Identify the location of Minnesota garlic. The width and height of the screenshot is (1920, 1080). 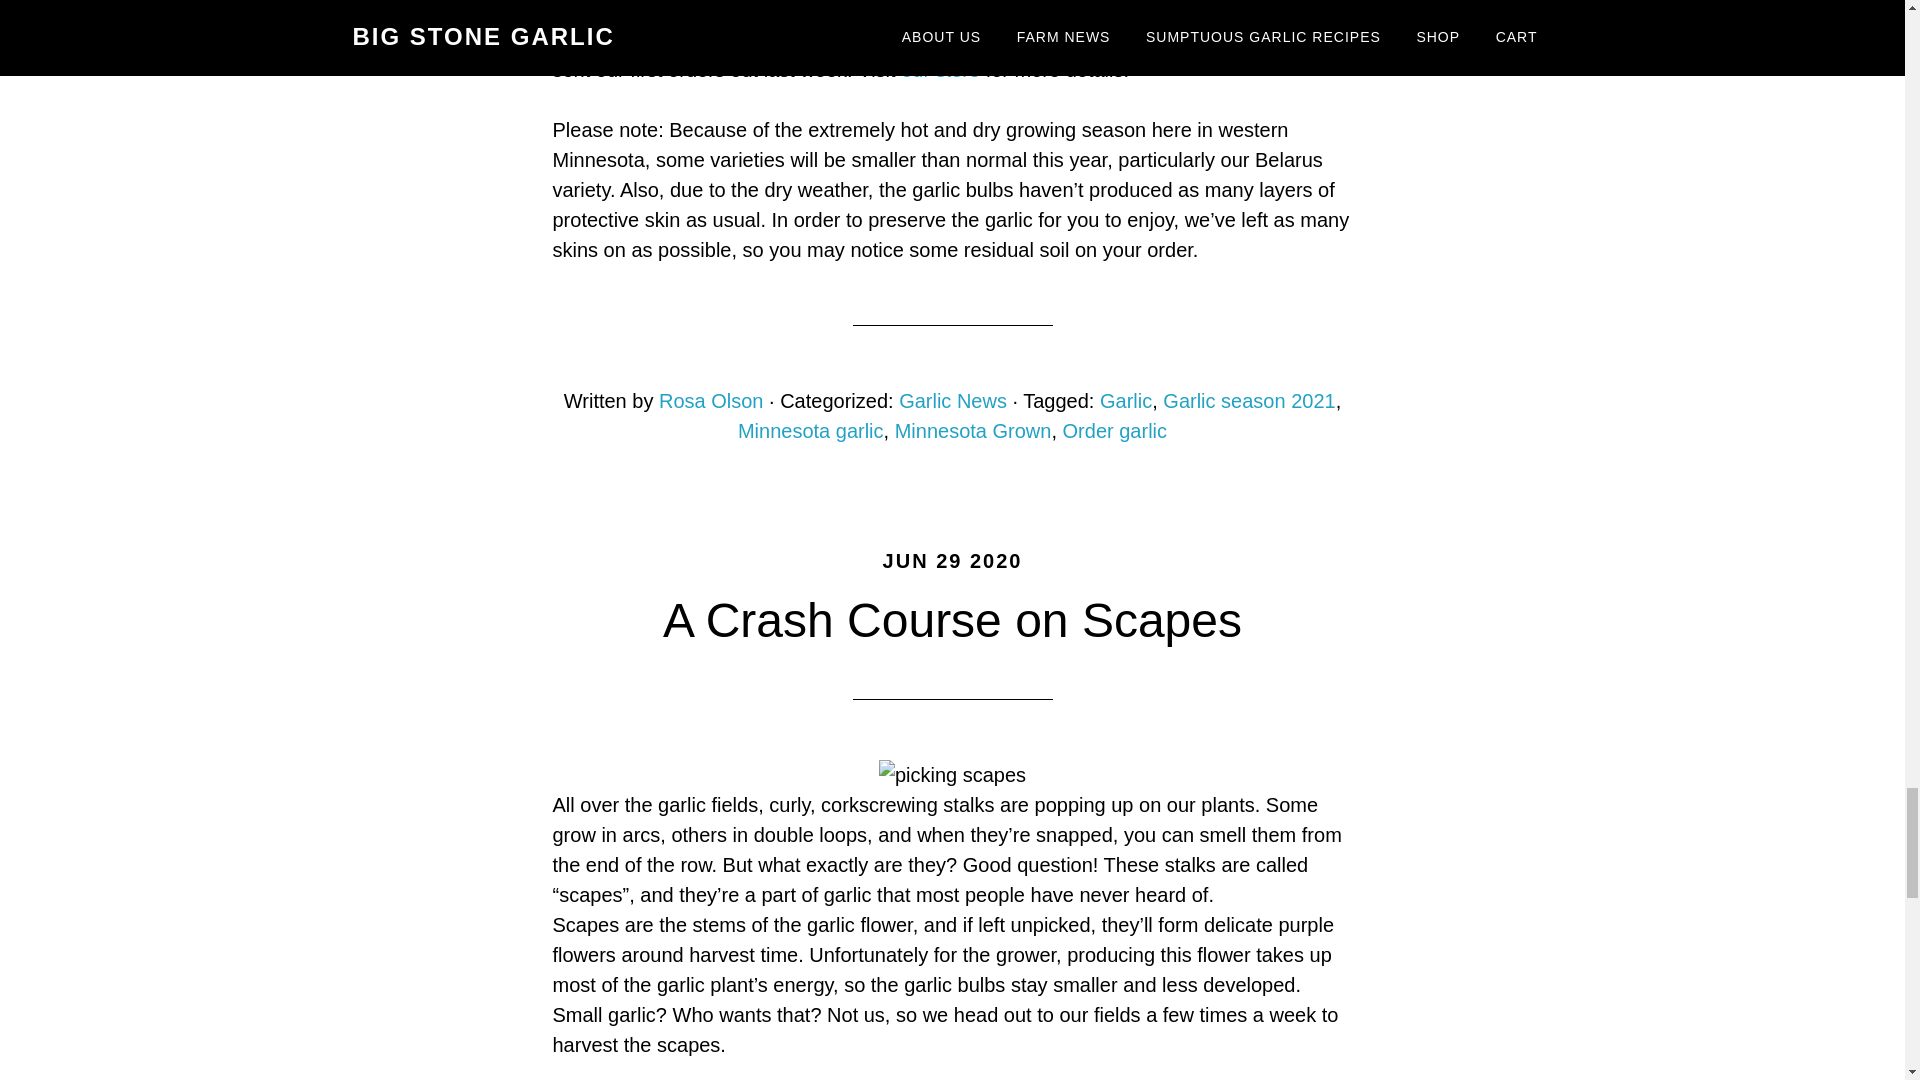
(810, 430).